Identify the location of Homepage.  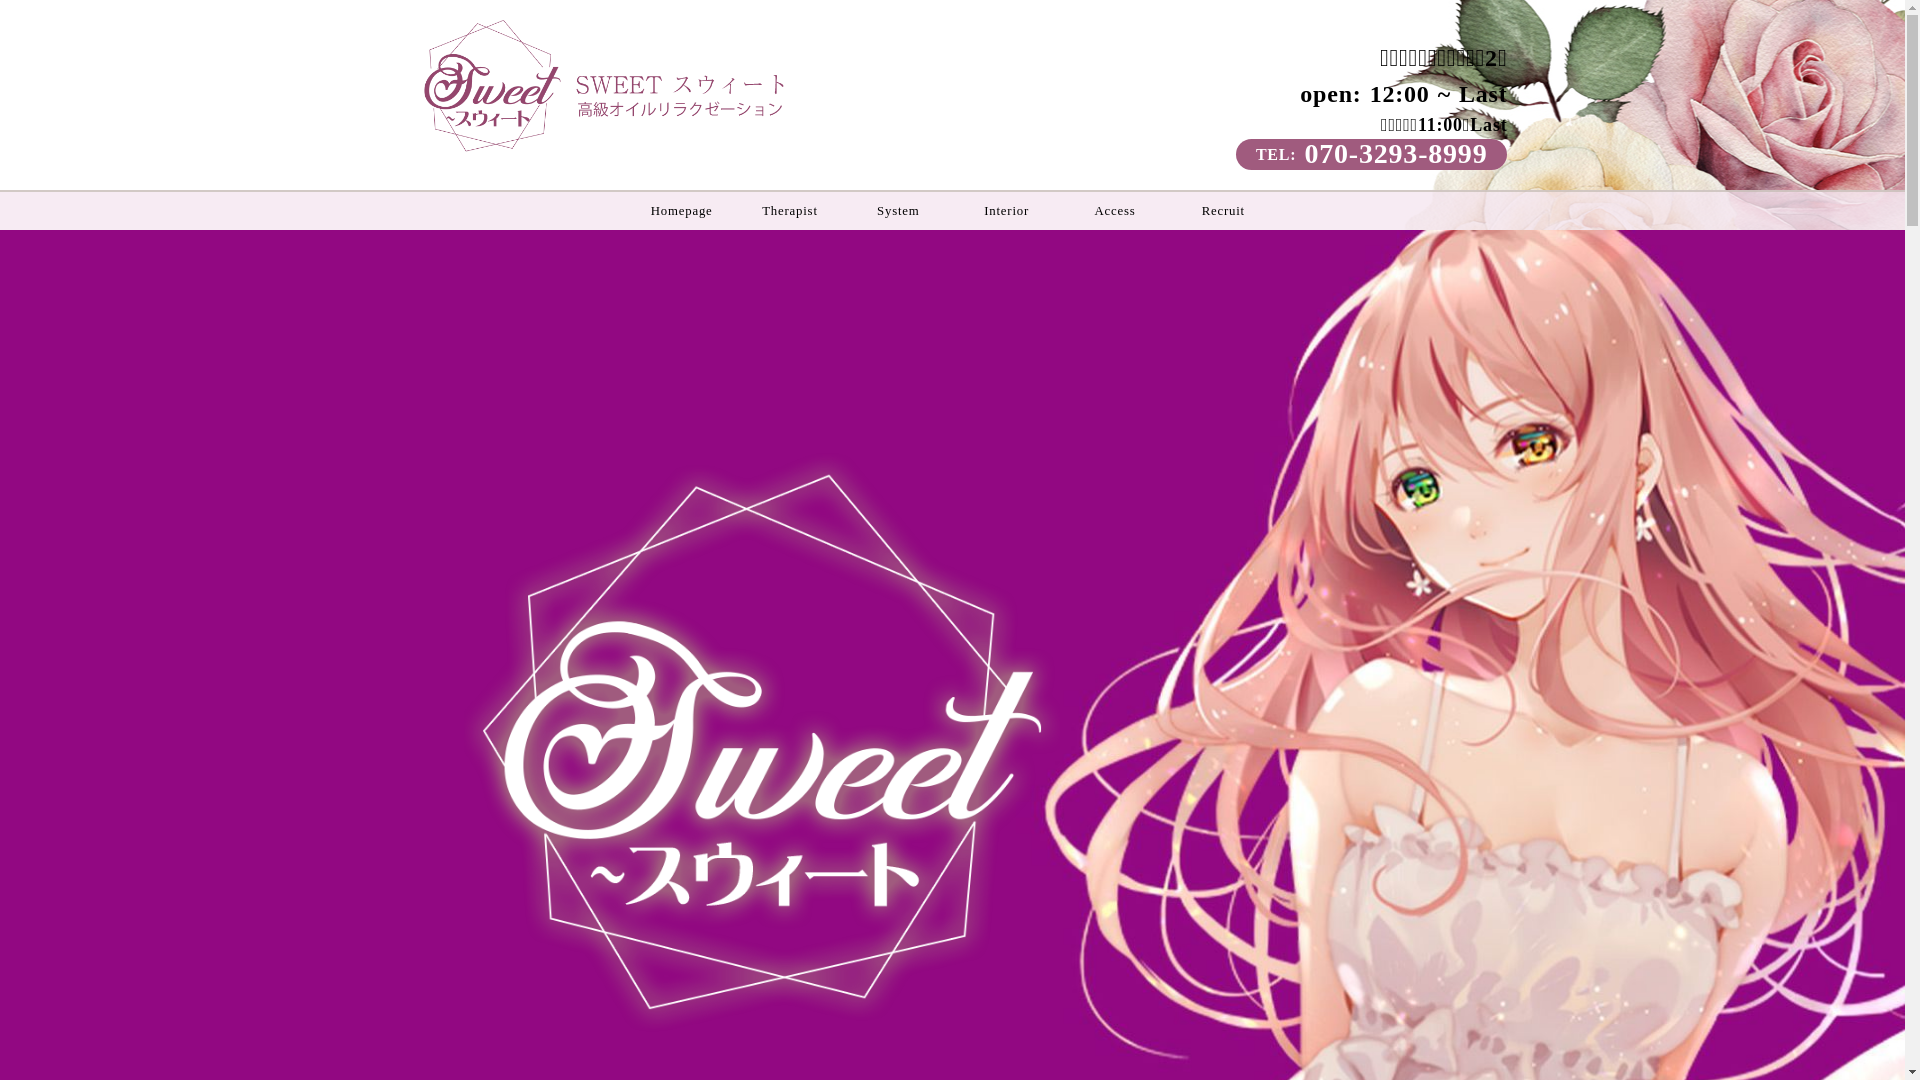
(682, 211).